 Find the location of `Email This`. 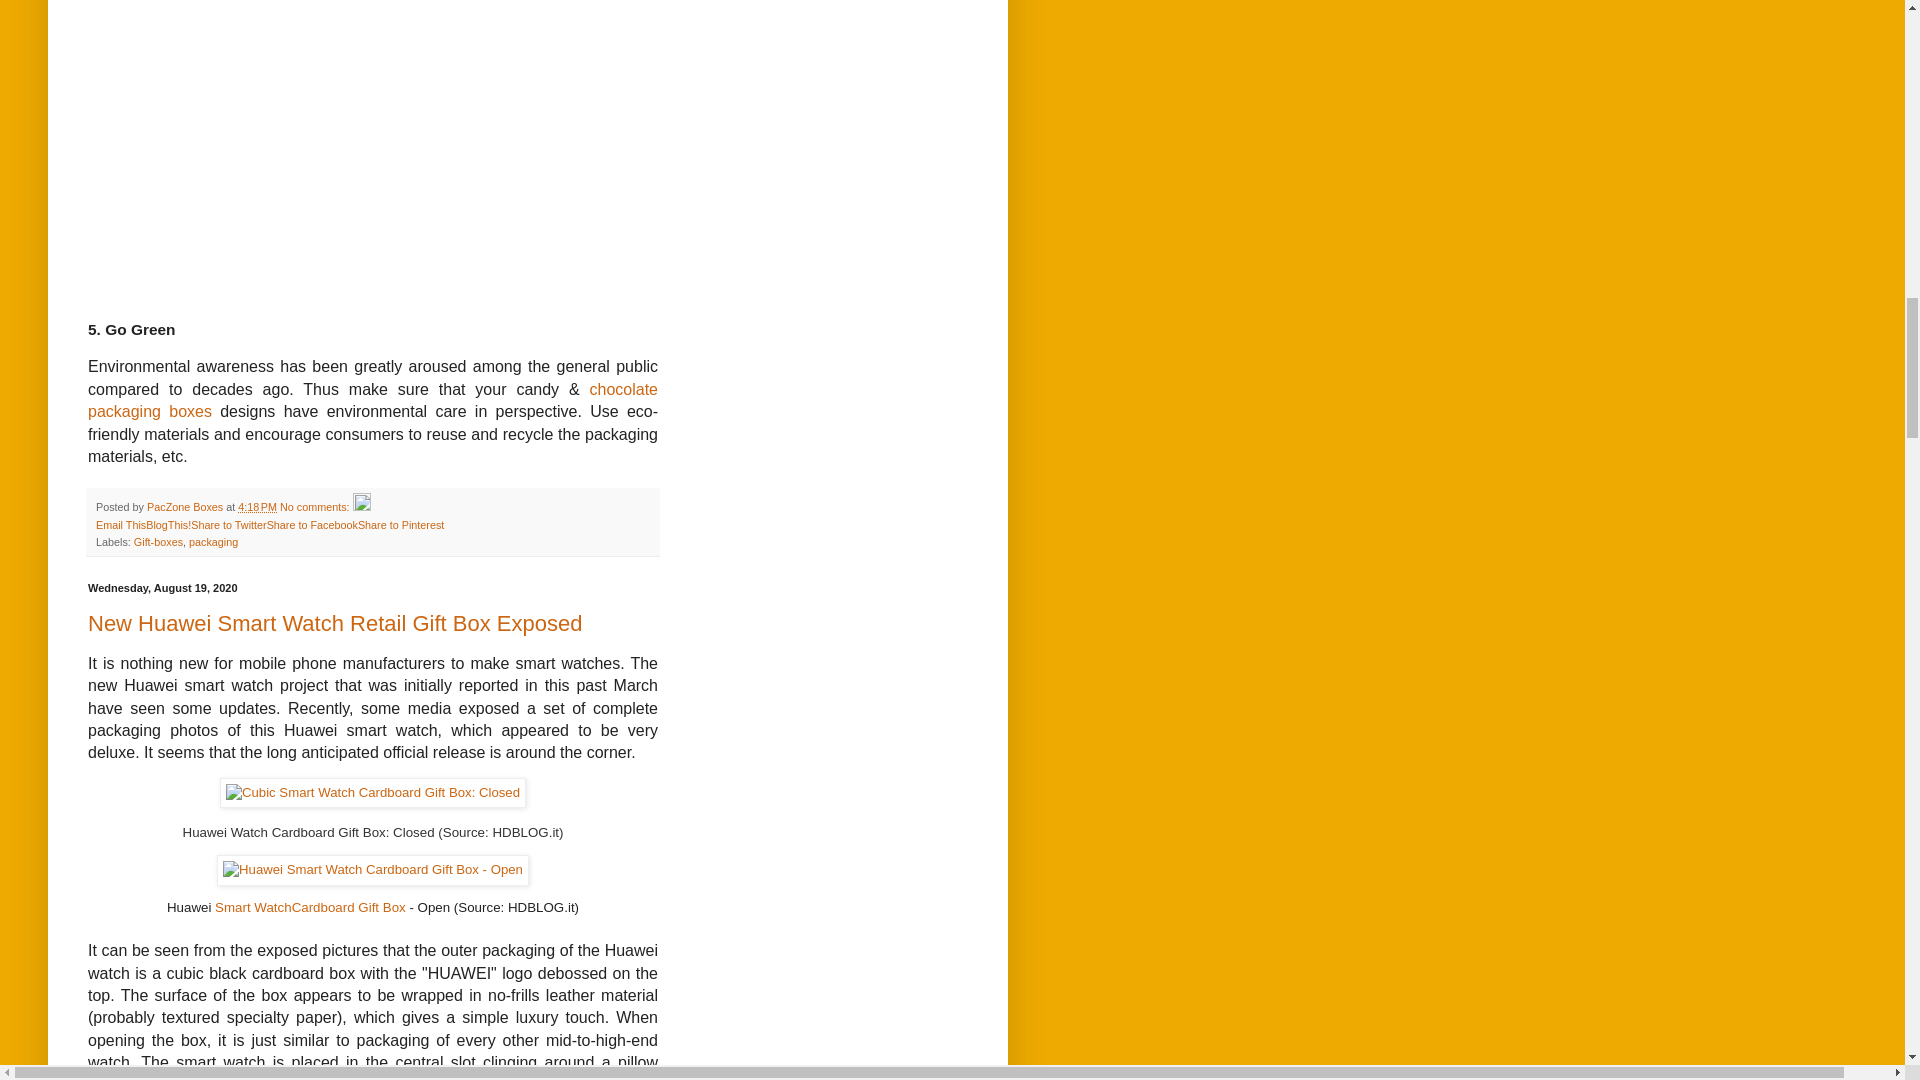

Email This is located at coordinates (120, 525).